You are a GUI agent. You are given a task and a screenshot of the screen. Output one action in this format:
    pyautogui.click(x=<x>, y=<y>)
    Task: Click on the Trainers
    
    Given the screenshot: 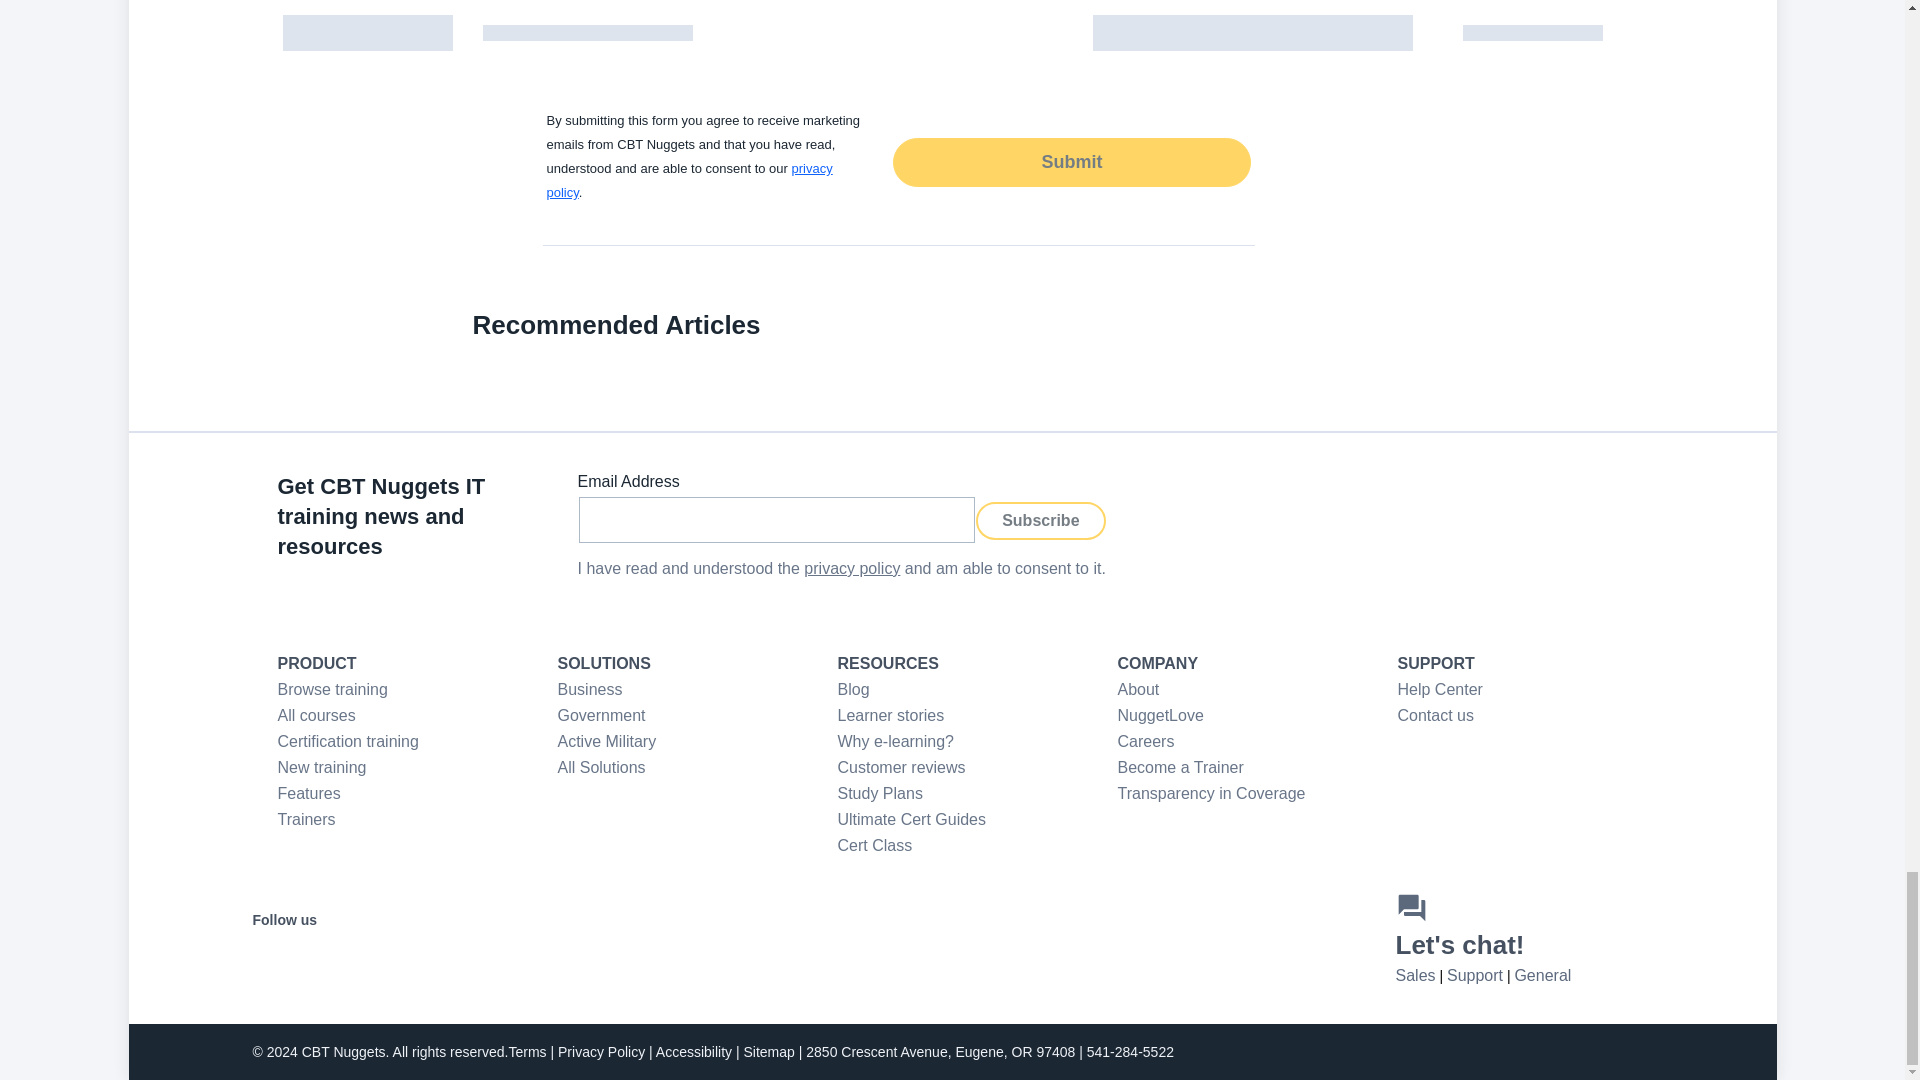 What is the action you would take?
    pyautogui.click(x=307, y=820)
    